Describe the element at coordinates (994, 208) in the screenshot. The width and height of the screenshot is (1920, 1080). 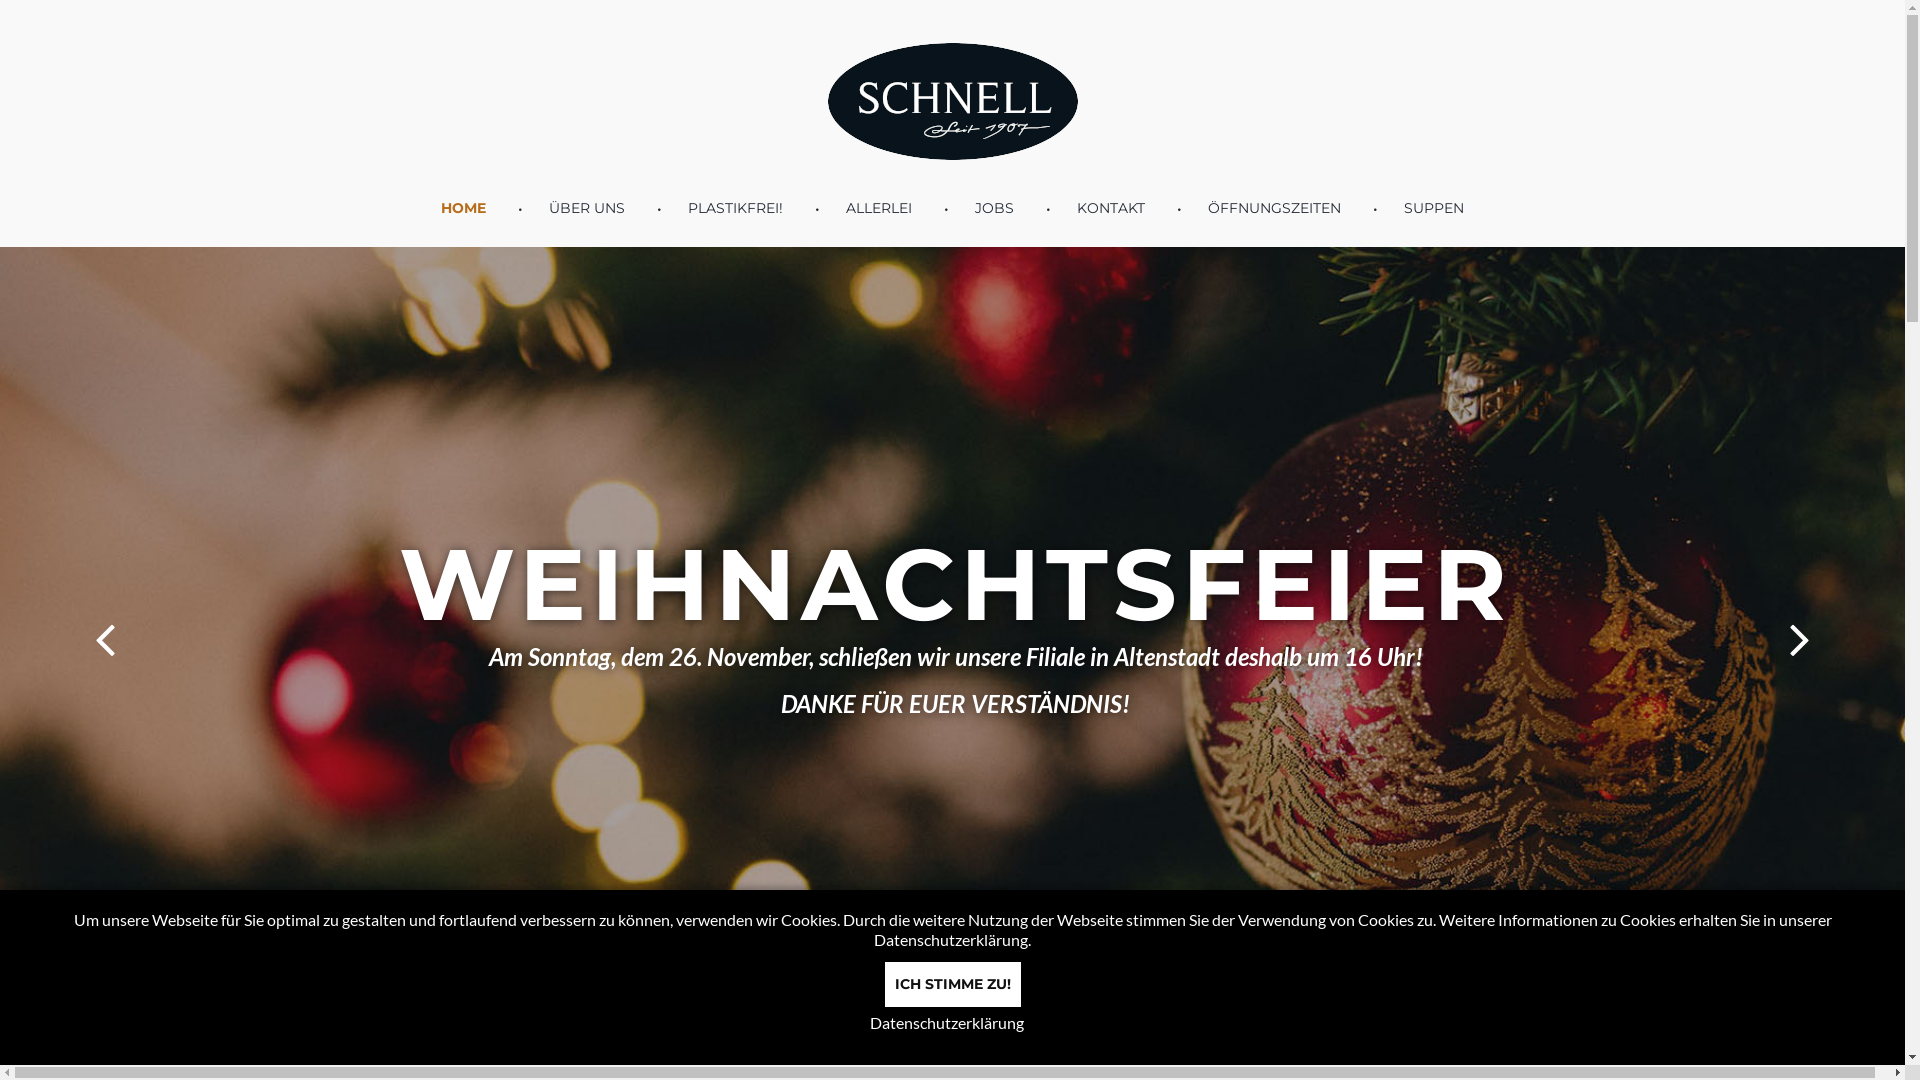
I see `JOBS` at that location.